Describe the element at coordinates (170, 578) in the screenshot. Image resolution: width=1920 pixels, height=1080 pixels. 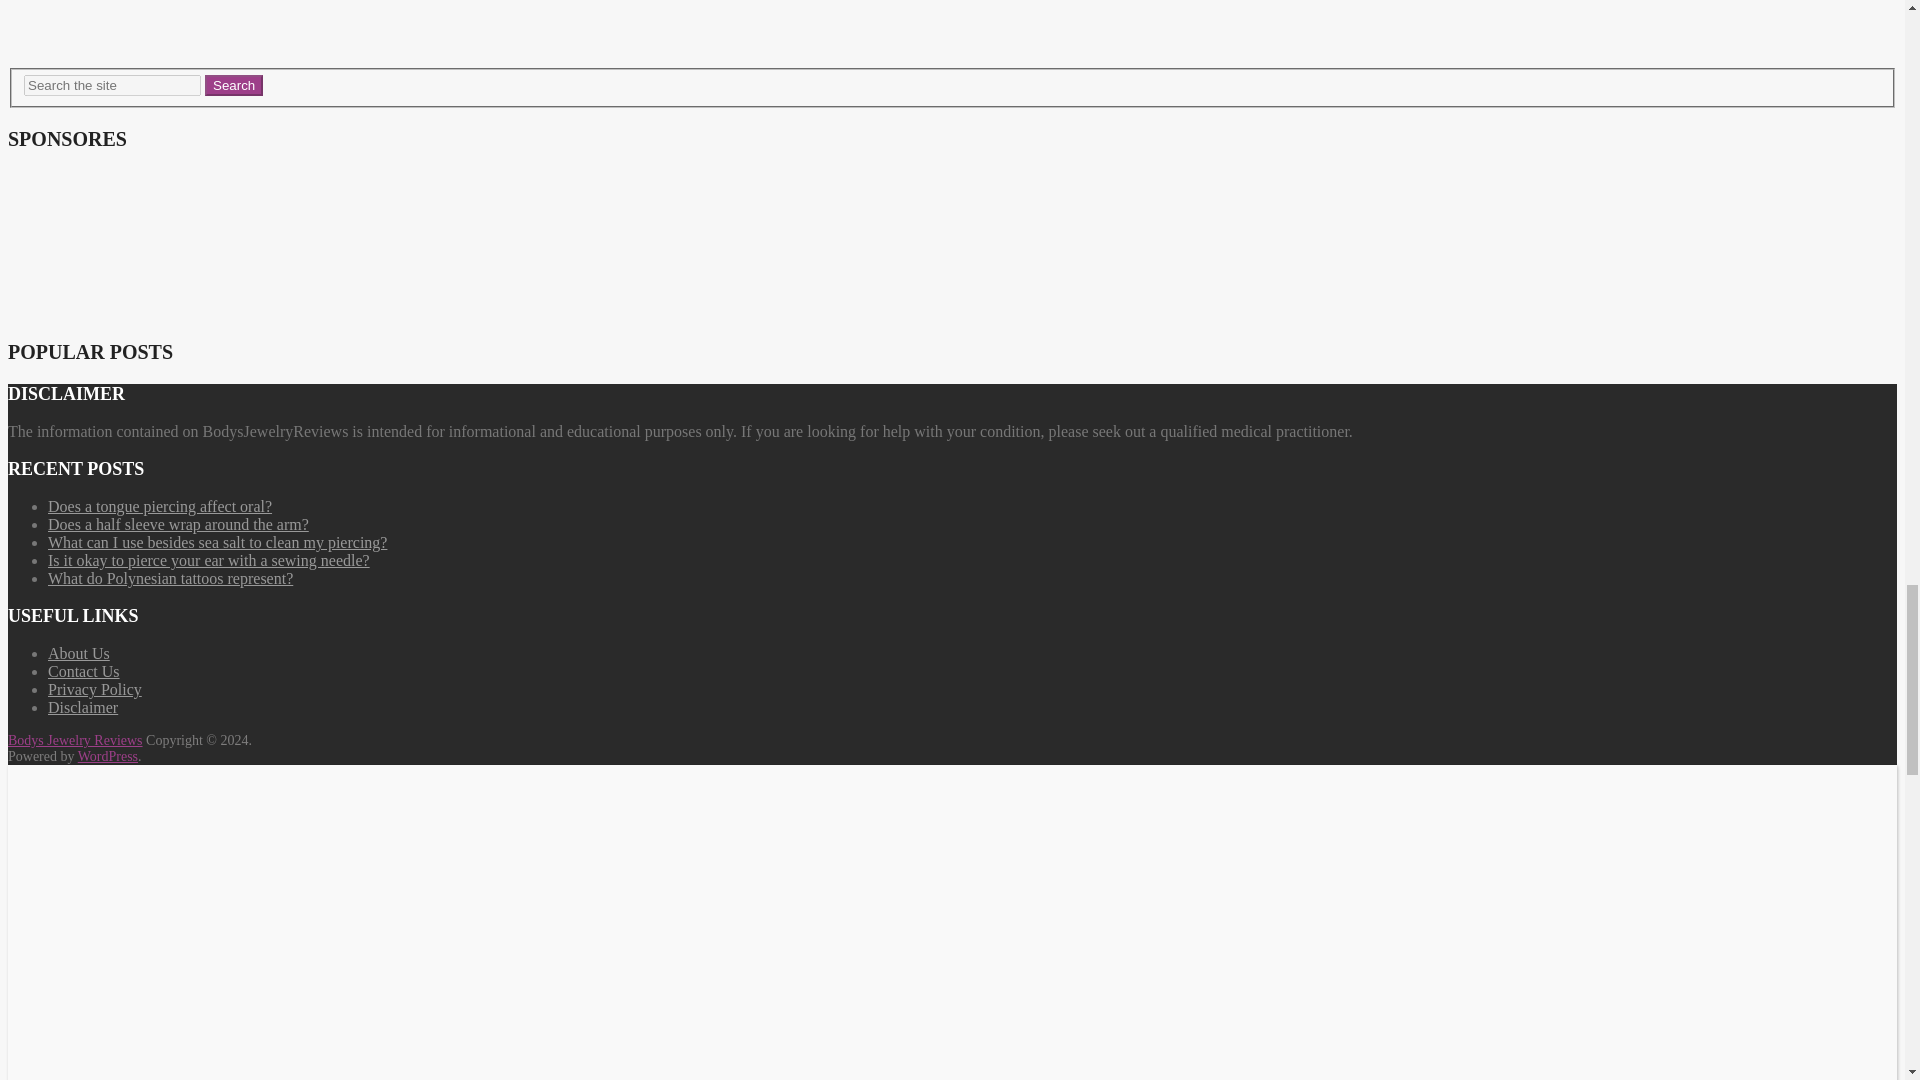
I see `What do Polynesian tattoos represent?` at that location.